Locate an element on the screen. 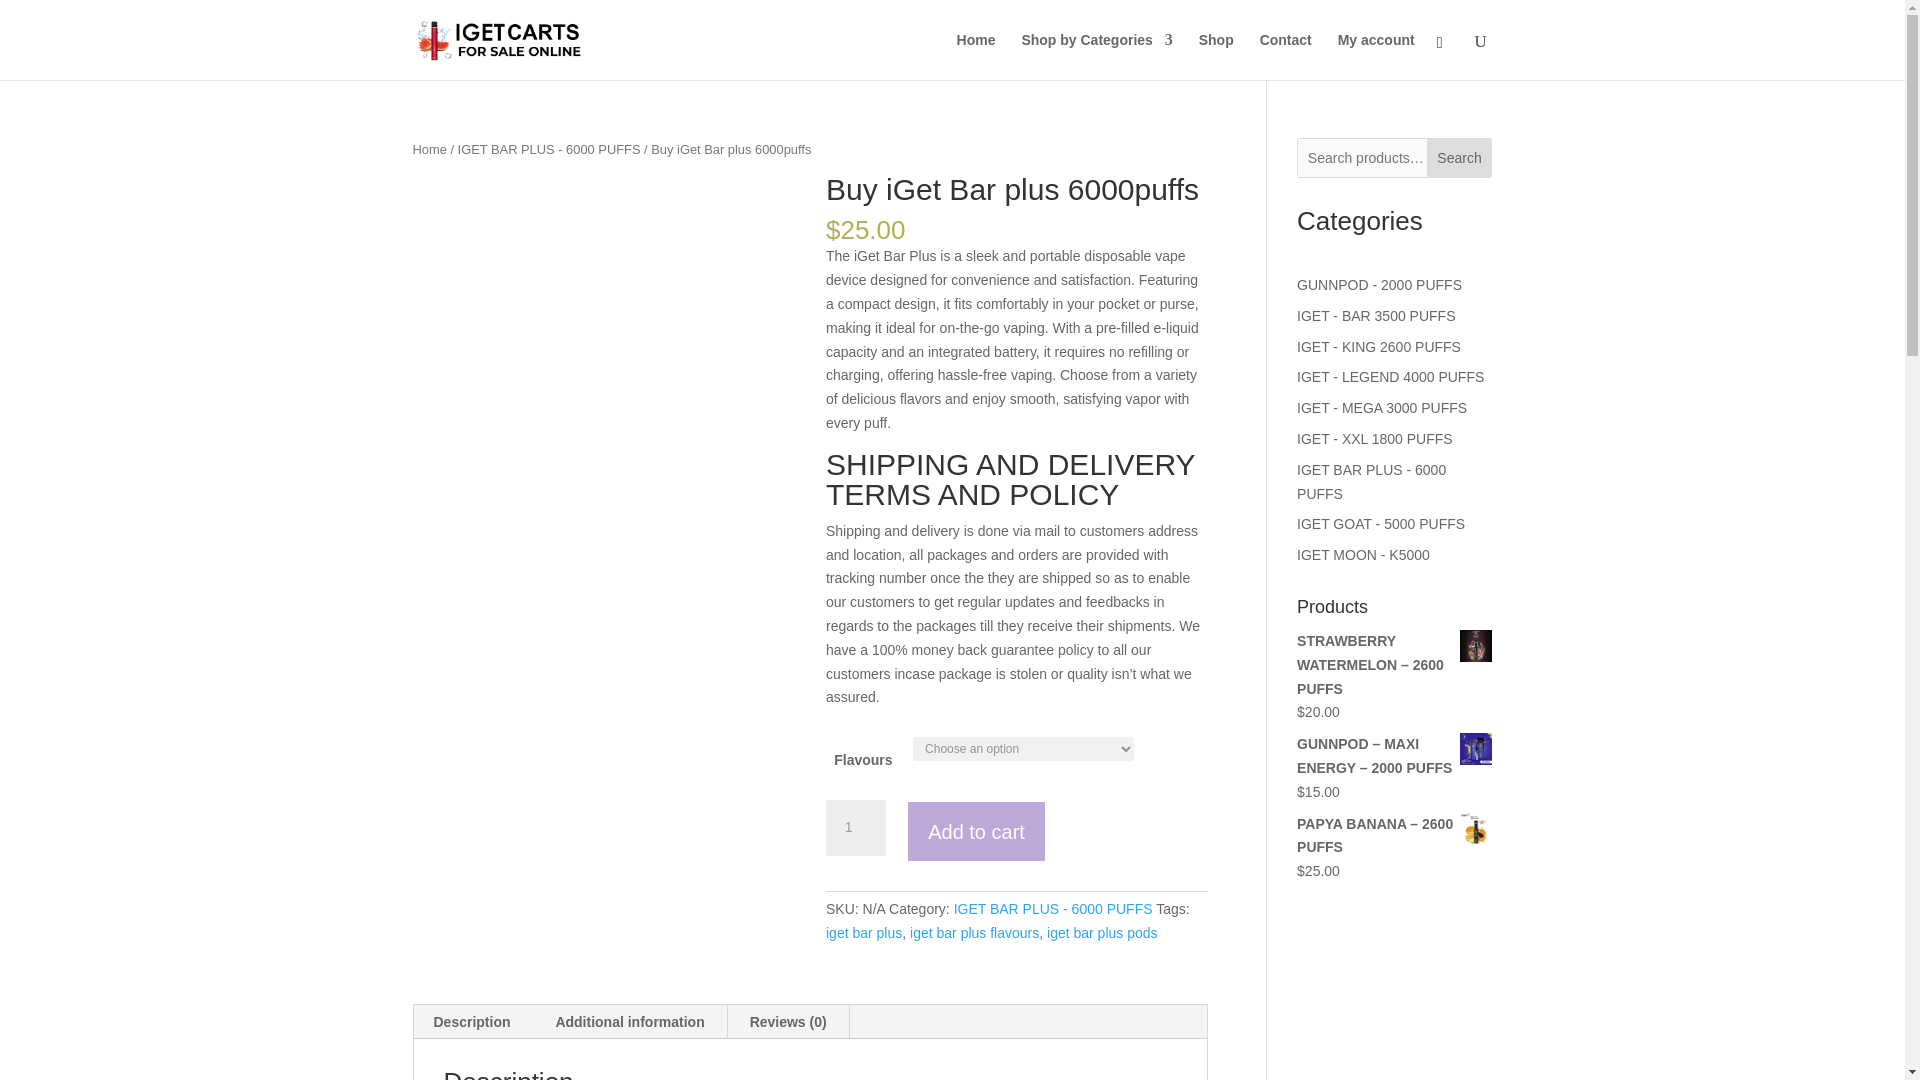 Image resolution: width=1920 pixels, height=1080 pixels. iget bar plus pods is located at coordinates (1102, 932).